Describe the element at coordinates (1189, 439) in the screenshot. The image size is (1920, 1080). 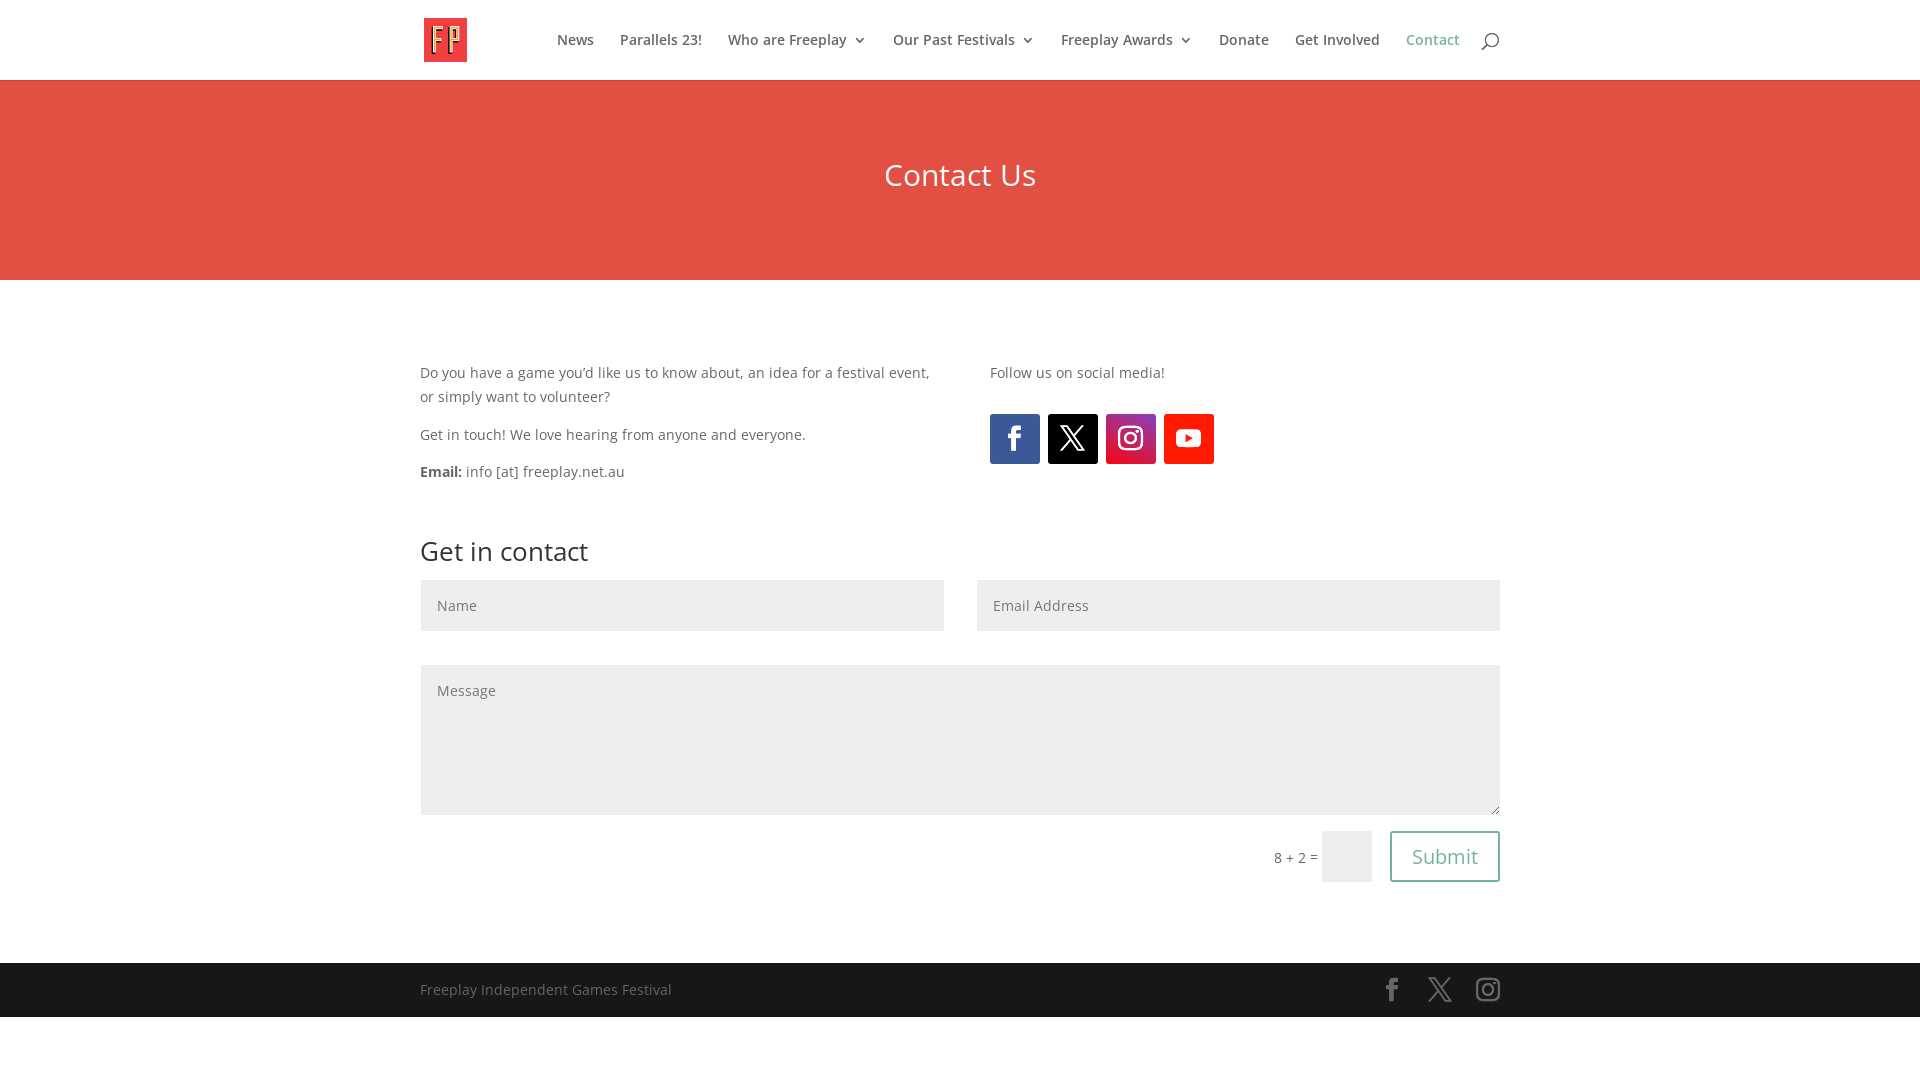
I see `Follow on Youtube` at that location.